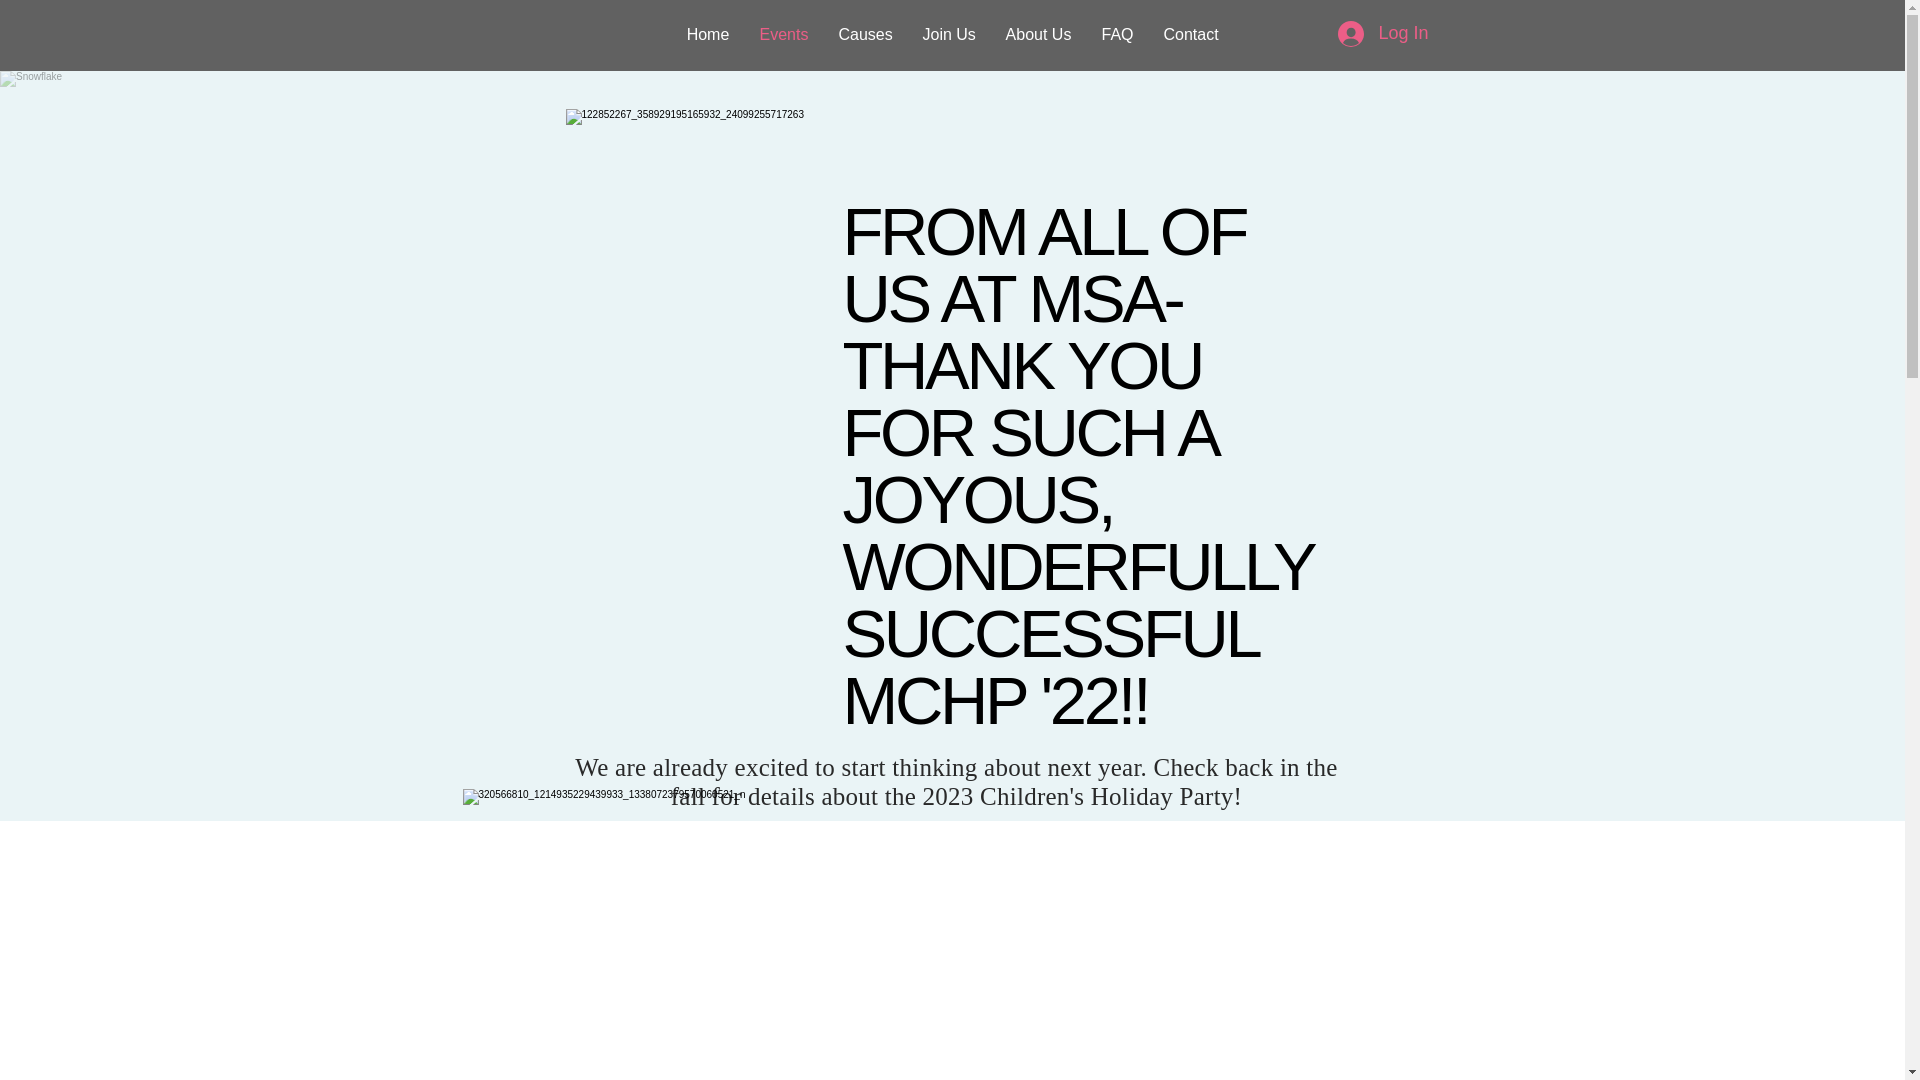  What do you see at coordinates (784, 34) in the screenshot?
I see `Events` at bounding box center [784, 34].